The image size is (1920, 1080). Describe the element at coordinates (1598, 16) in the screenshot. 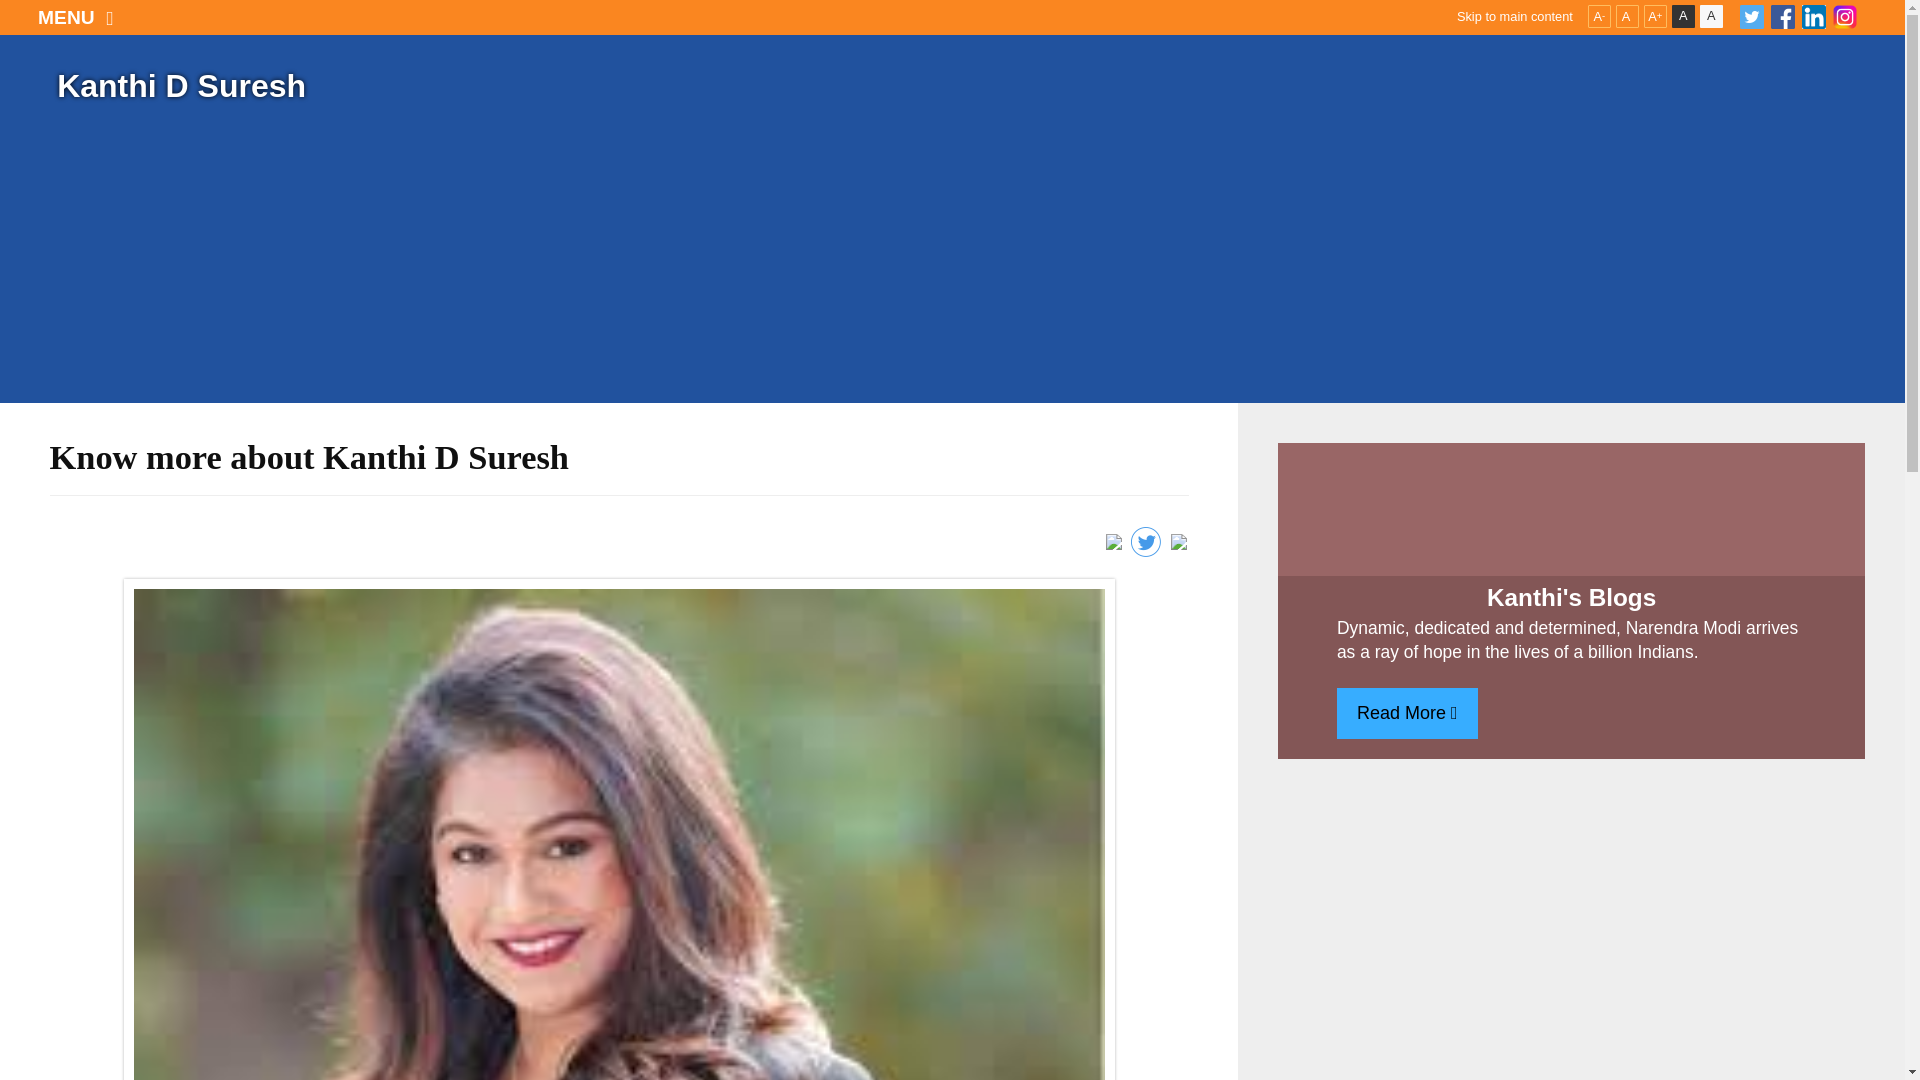

I see `Decrease font size` at that location.